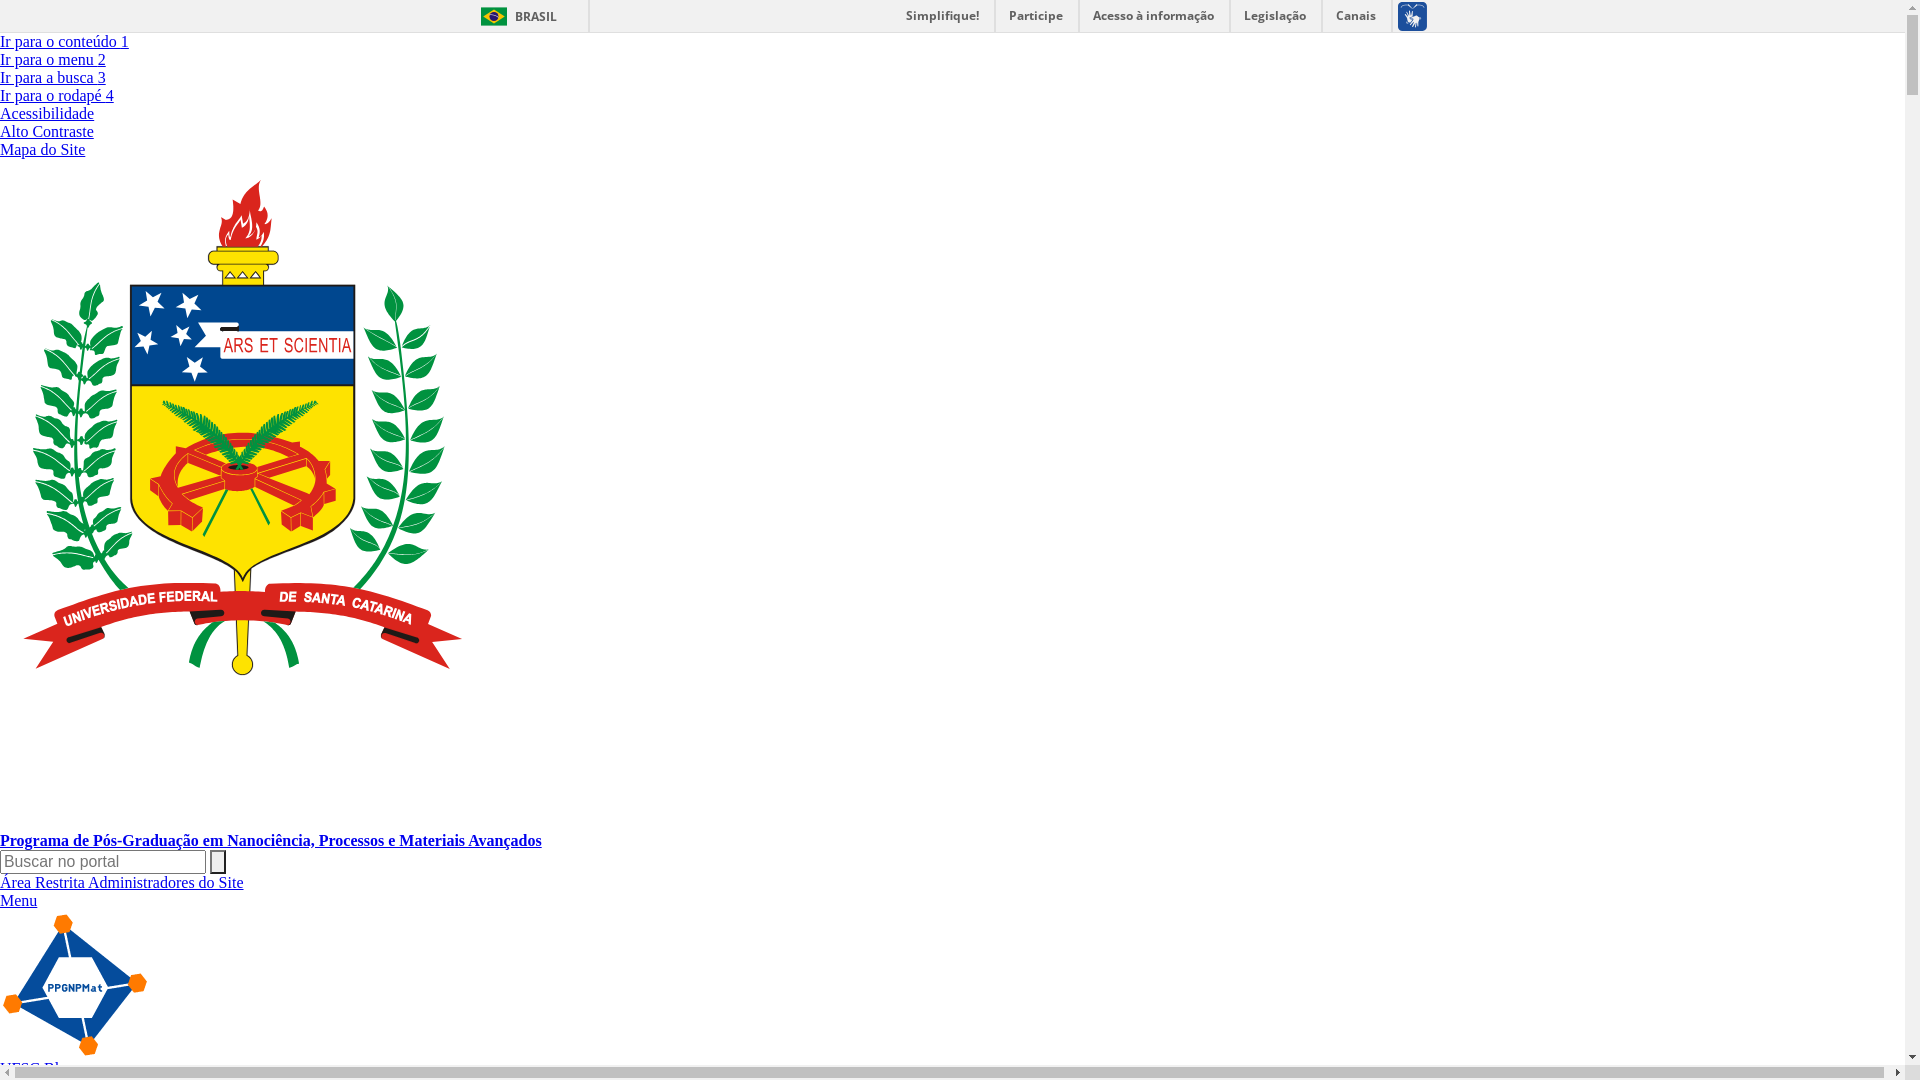 The height and width of the screenshot is (1080, 1920). Describe the element at coordinates (514, 16) in the screenshot. I see `BRASIL` at that location.